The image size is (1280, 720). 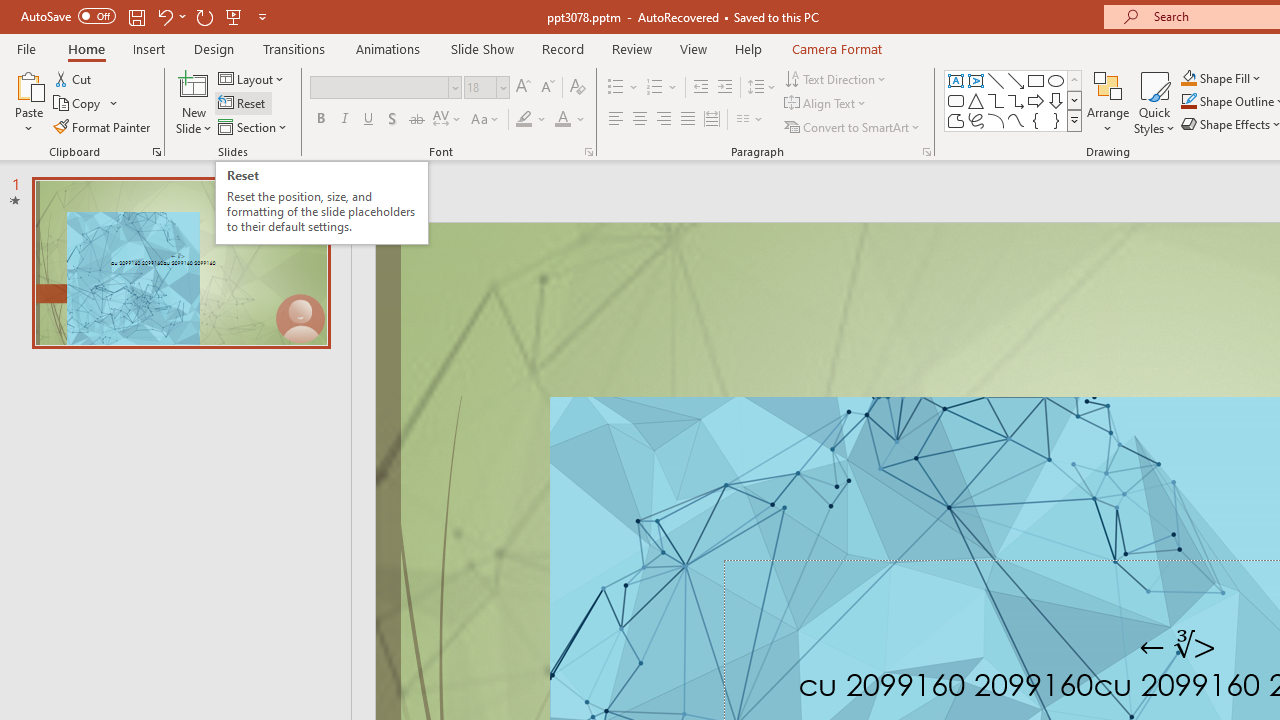 What do you see at coordinates (524, 120) in the screenshot?
I see `Text Highlight Color Yellow` at bounding box center [524, 120].